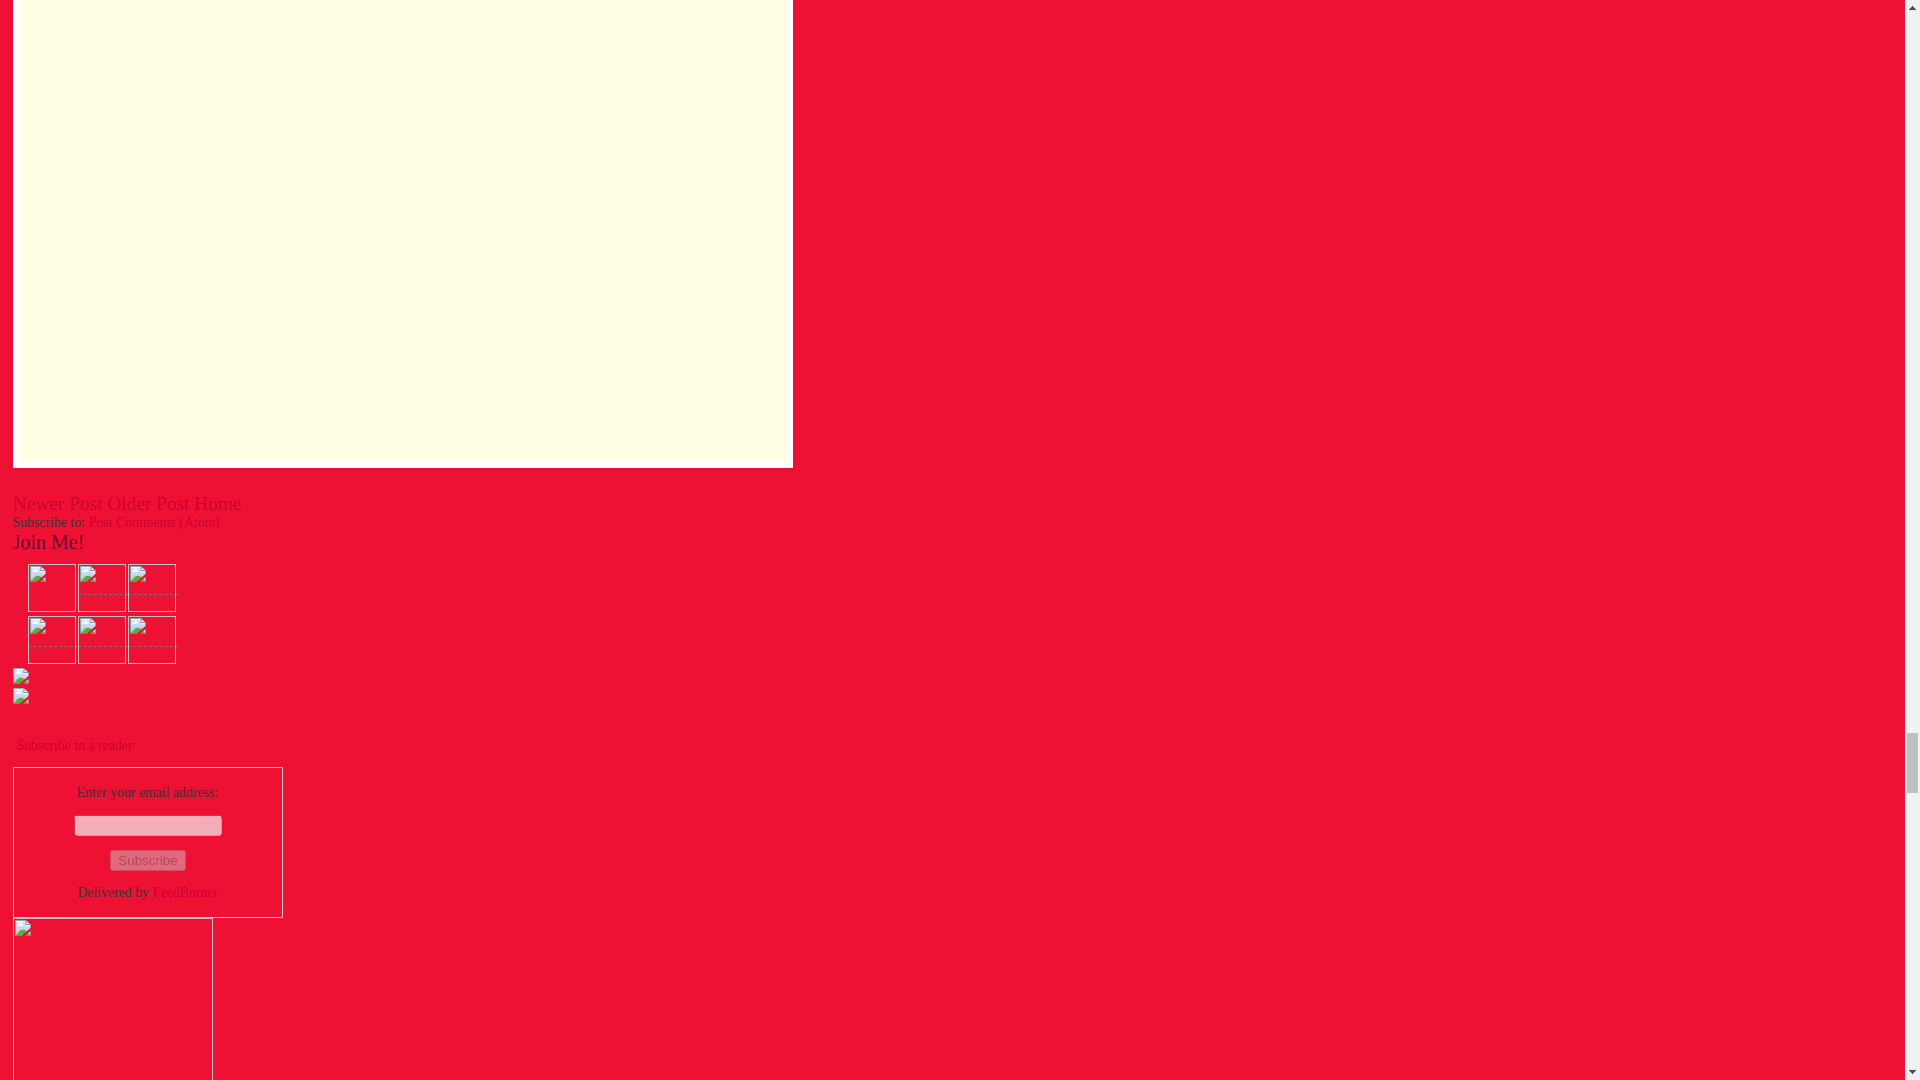 The image size is (1920, 1080). Describe the element at coordinates (146, 860) in the screenshot. I see `Subscribe` at that location.